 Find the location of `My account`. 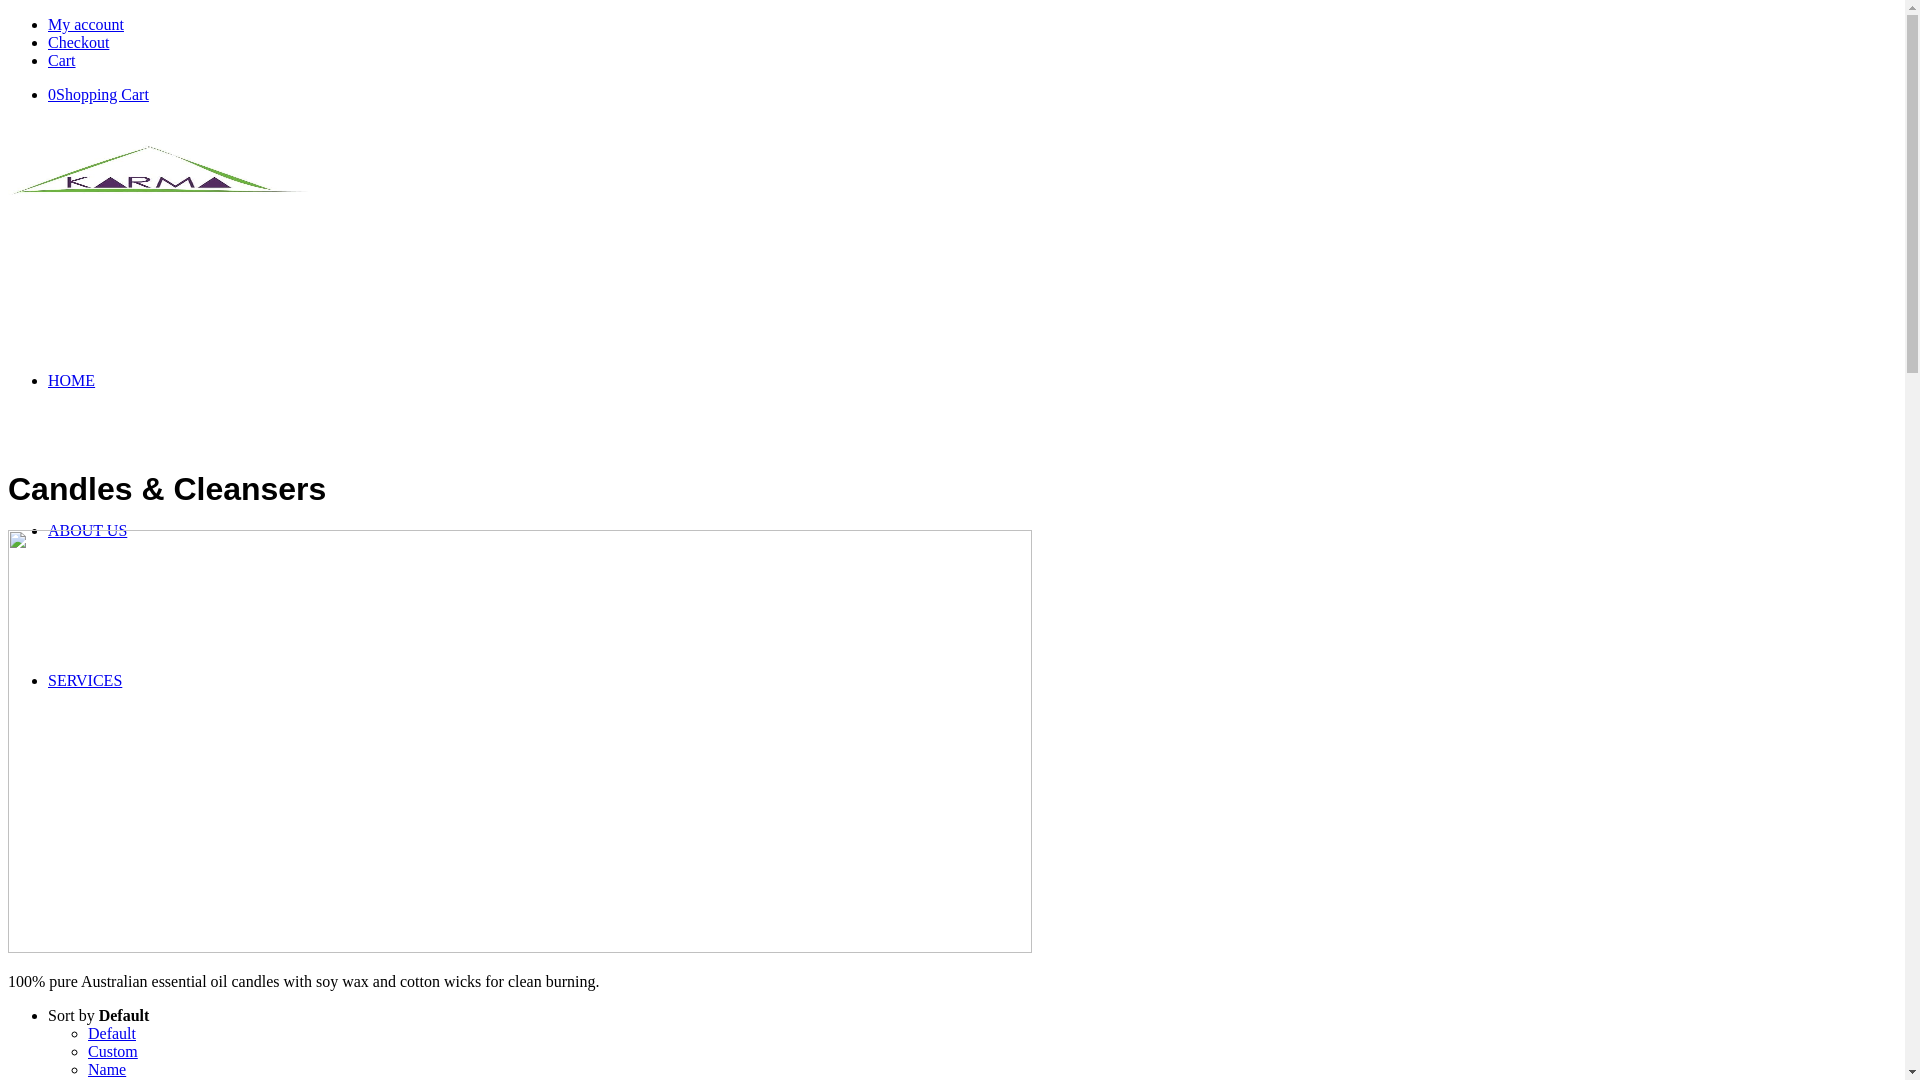

My account is located at coordinates (86, 24).